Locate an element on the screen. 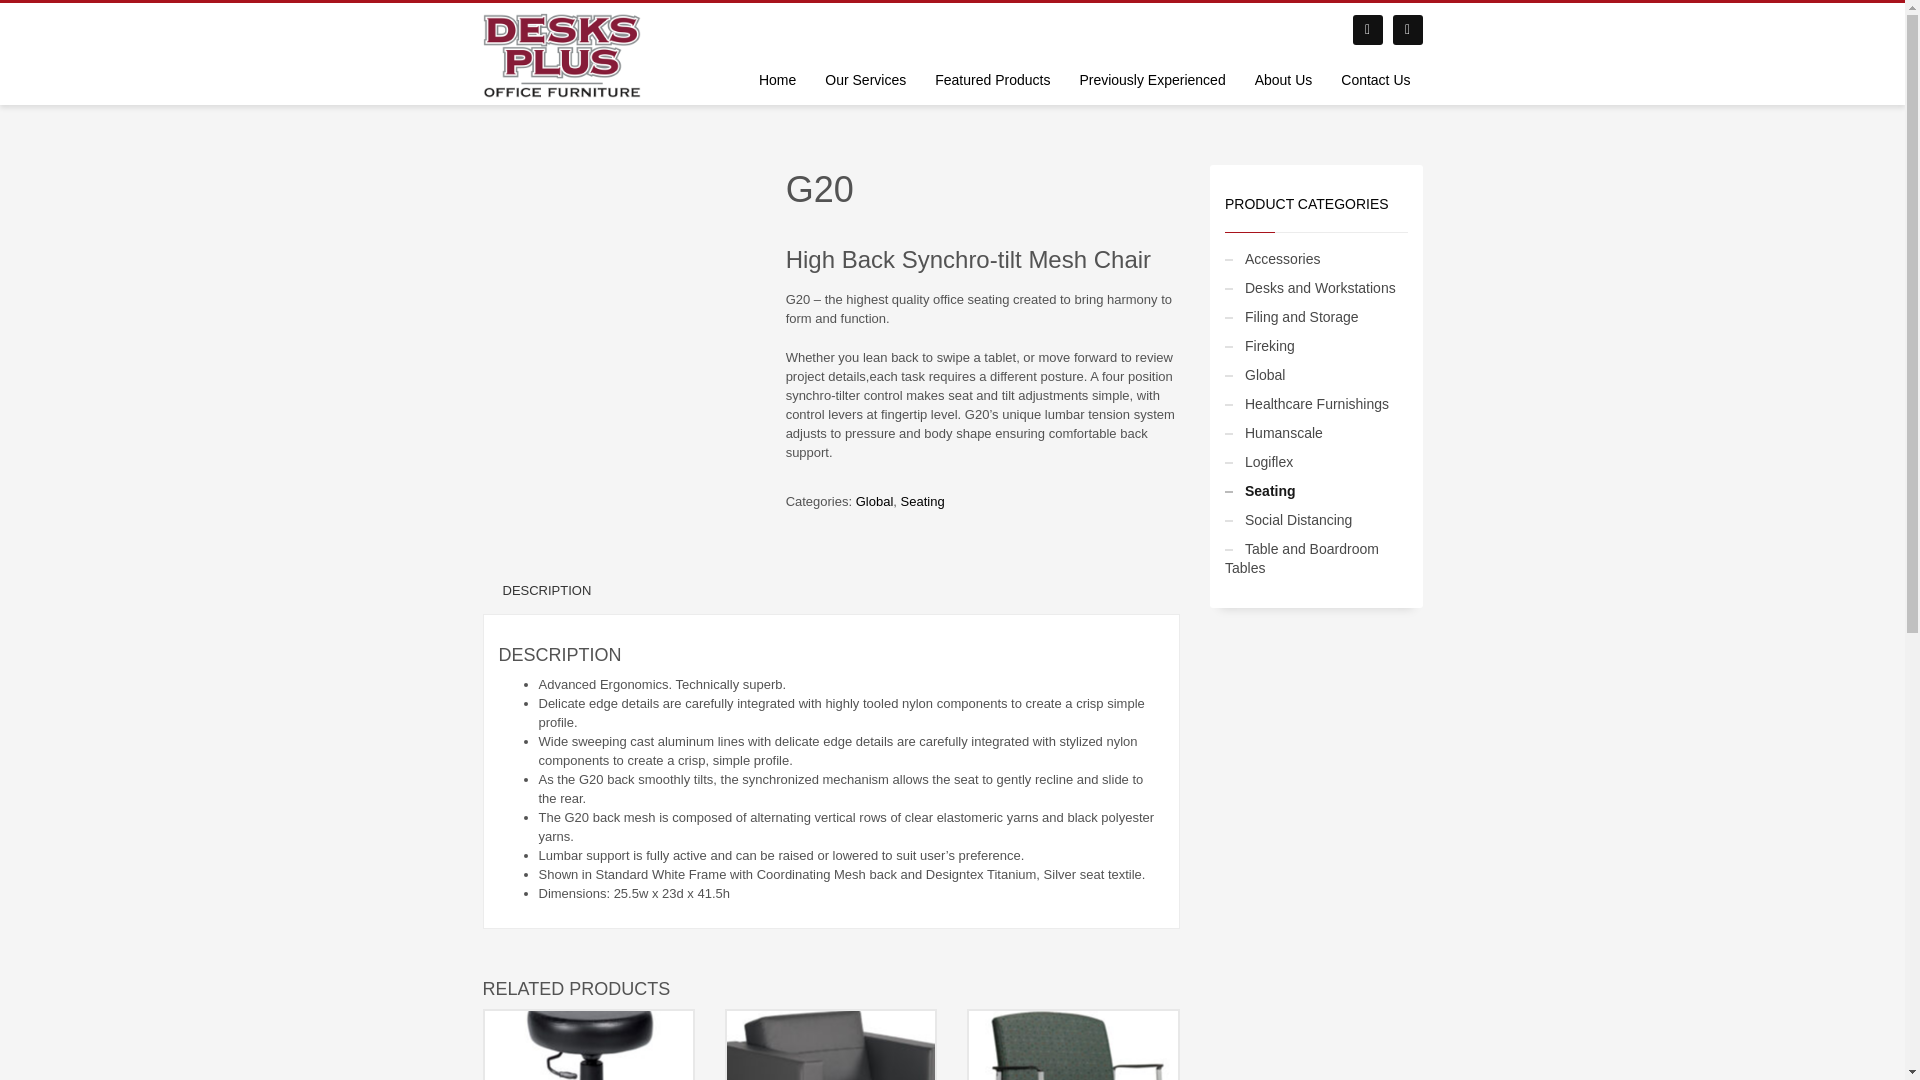  Filing and Storage is located at coordinates (1292, 316).